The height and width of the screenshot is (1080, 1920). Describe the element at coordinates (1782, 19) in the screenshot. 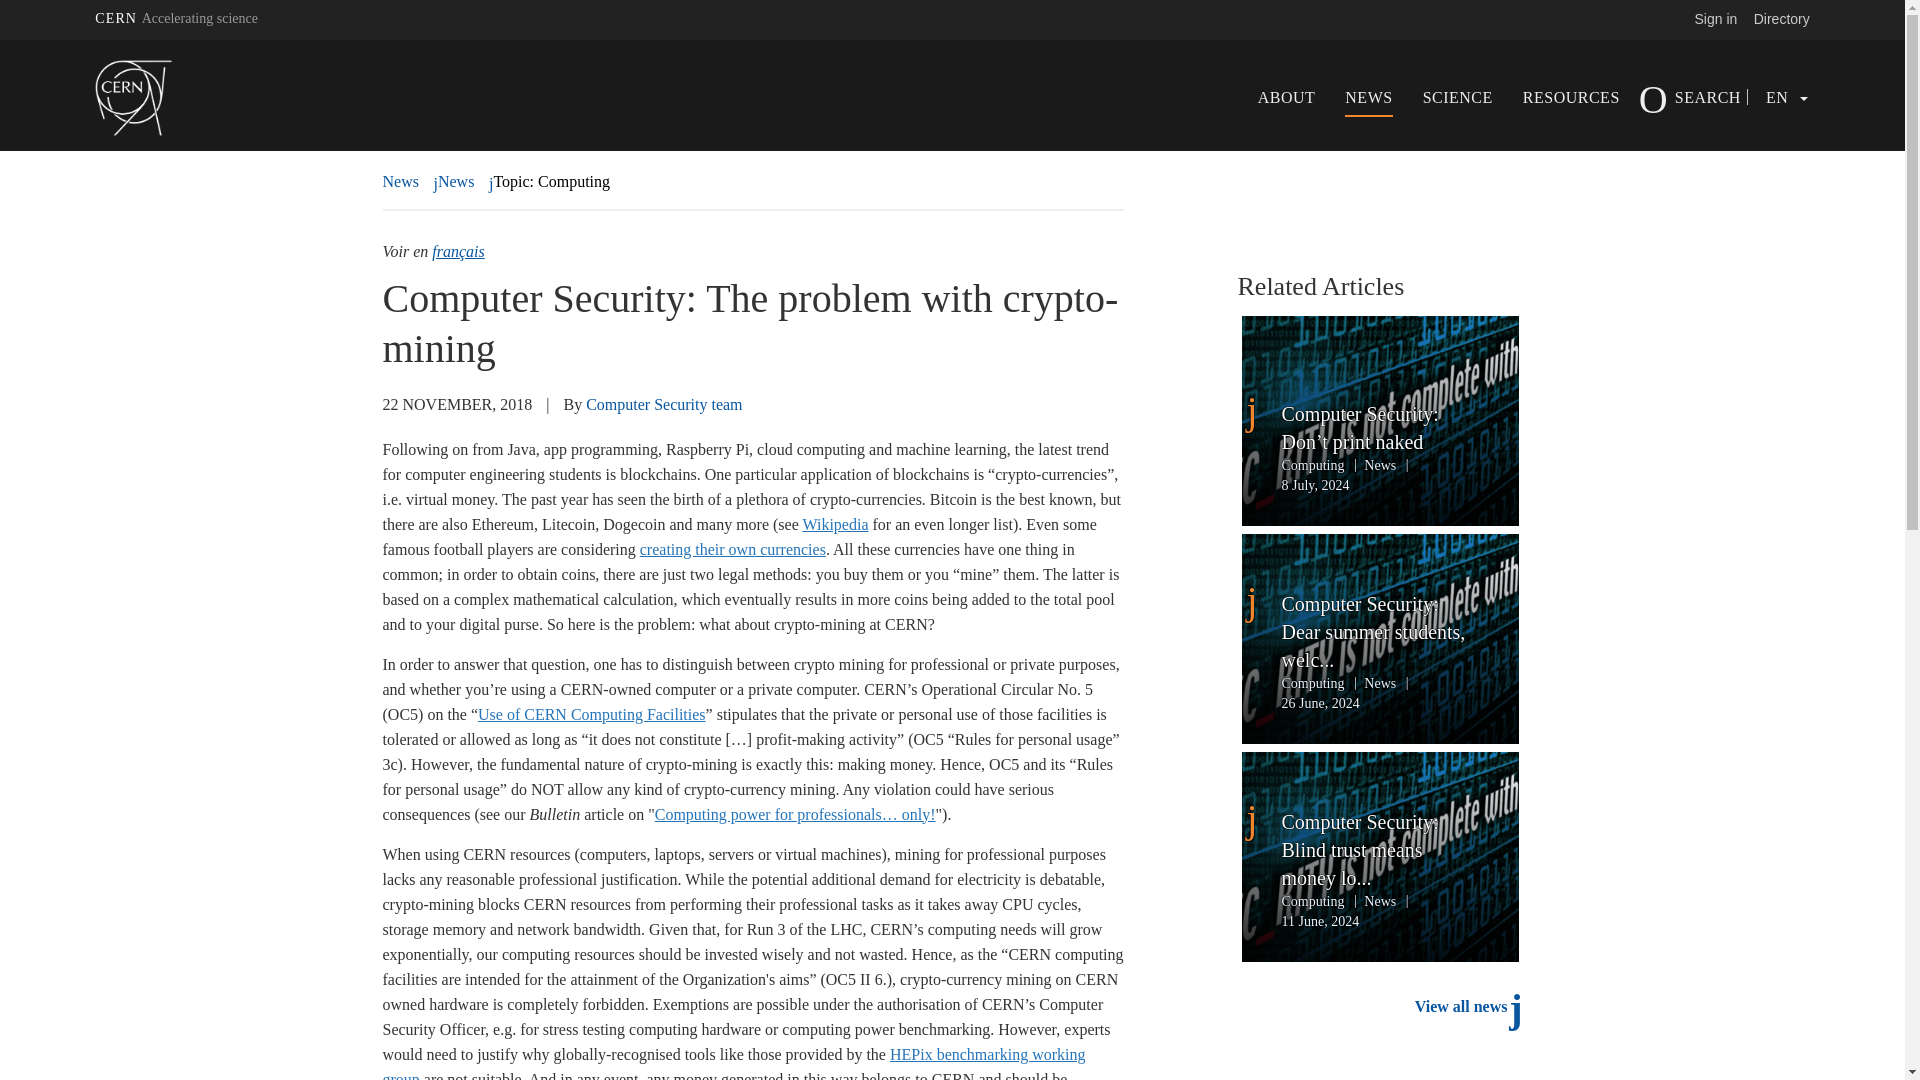

I see `Directory` at that location.